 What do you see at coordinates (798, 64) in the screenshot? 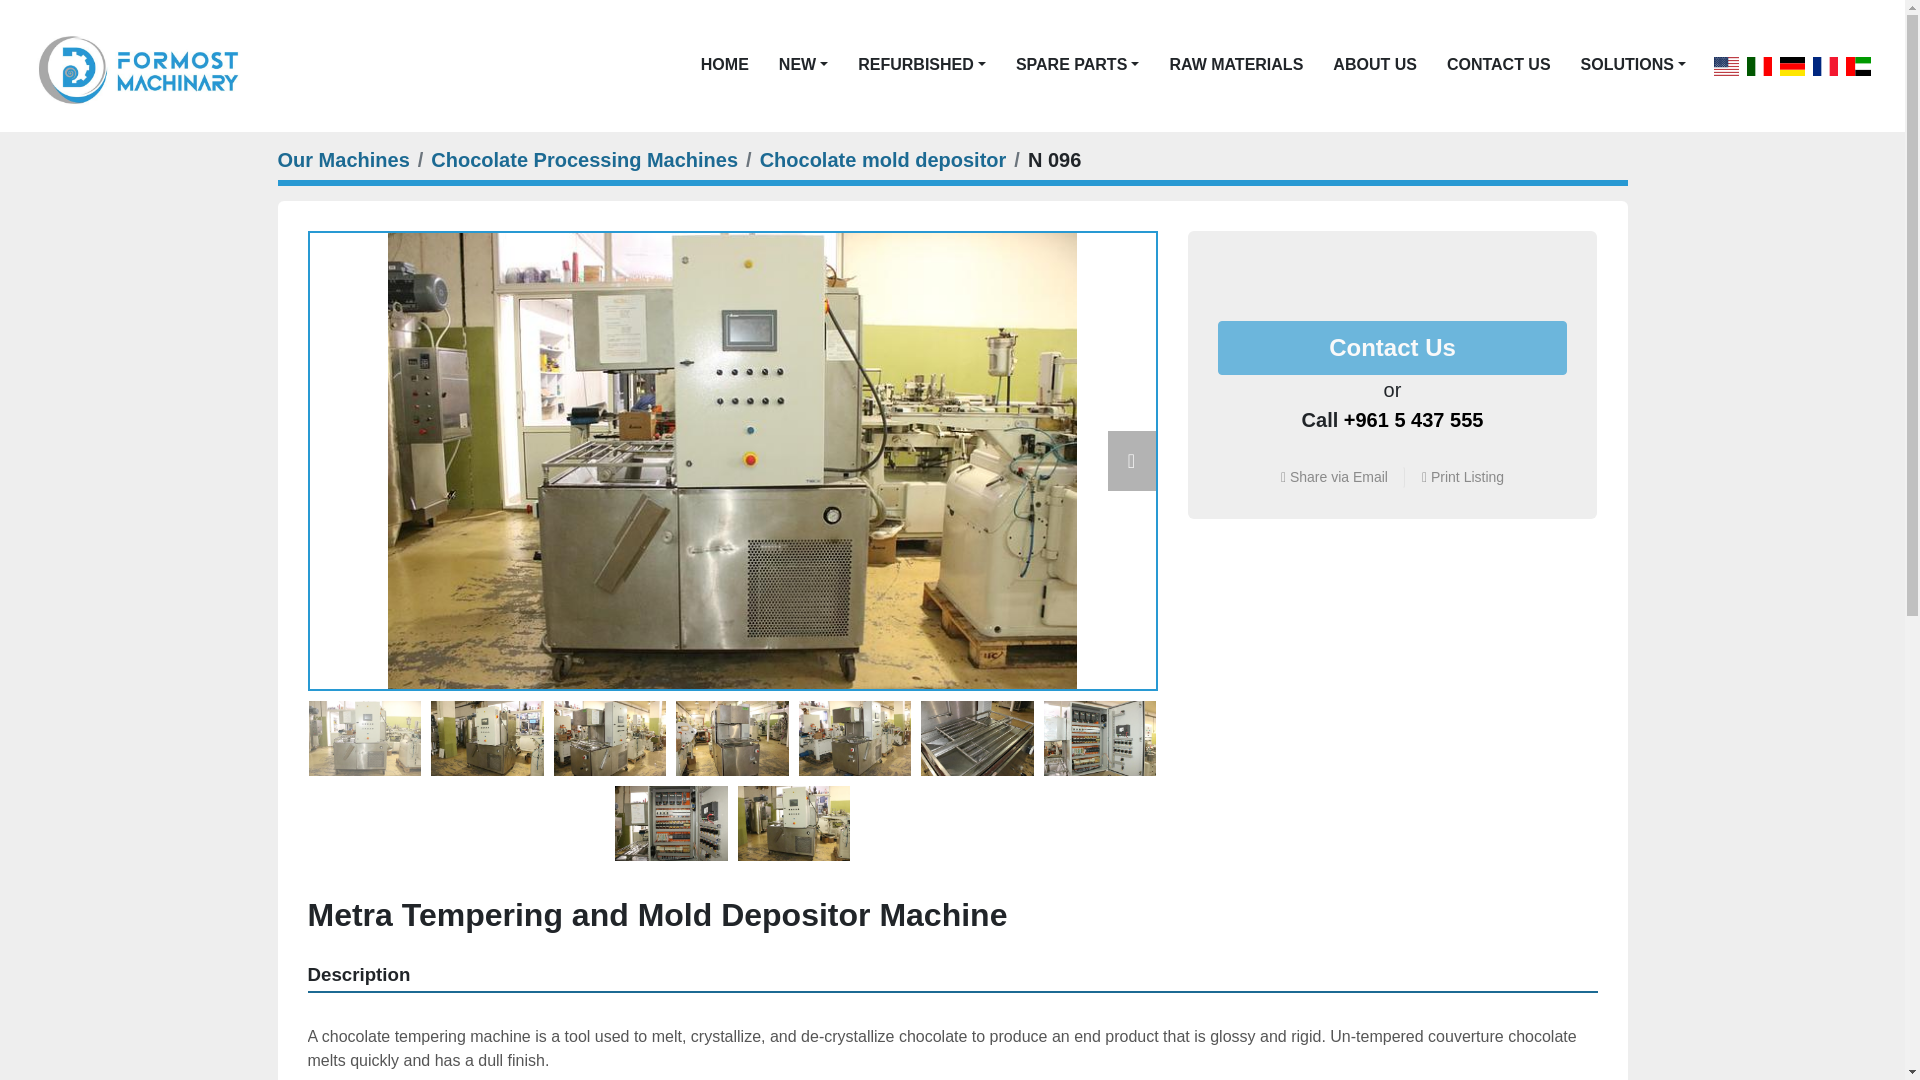
I see `NEW` at bounding box center [798, 64].